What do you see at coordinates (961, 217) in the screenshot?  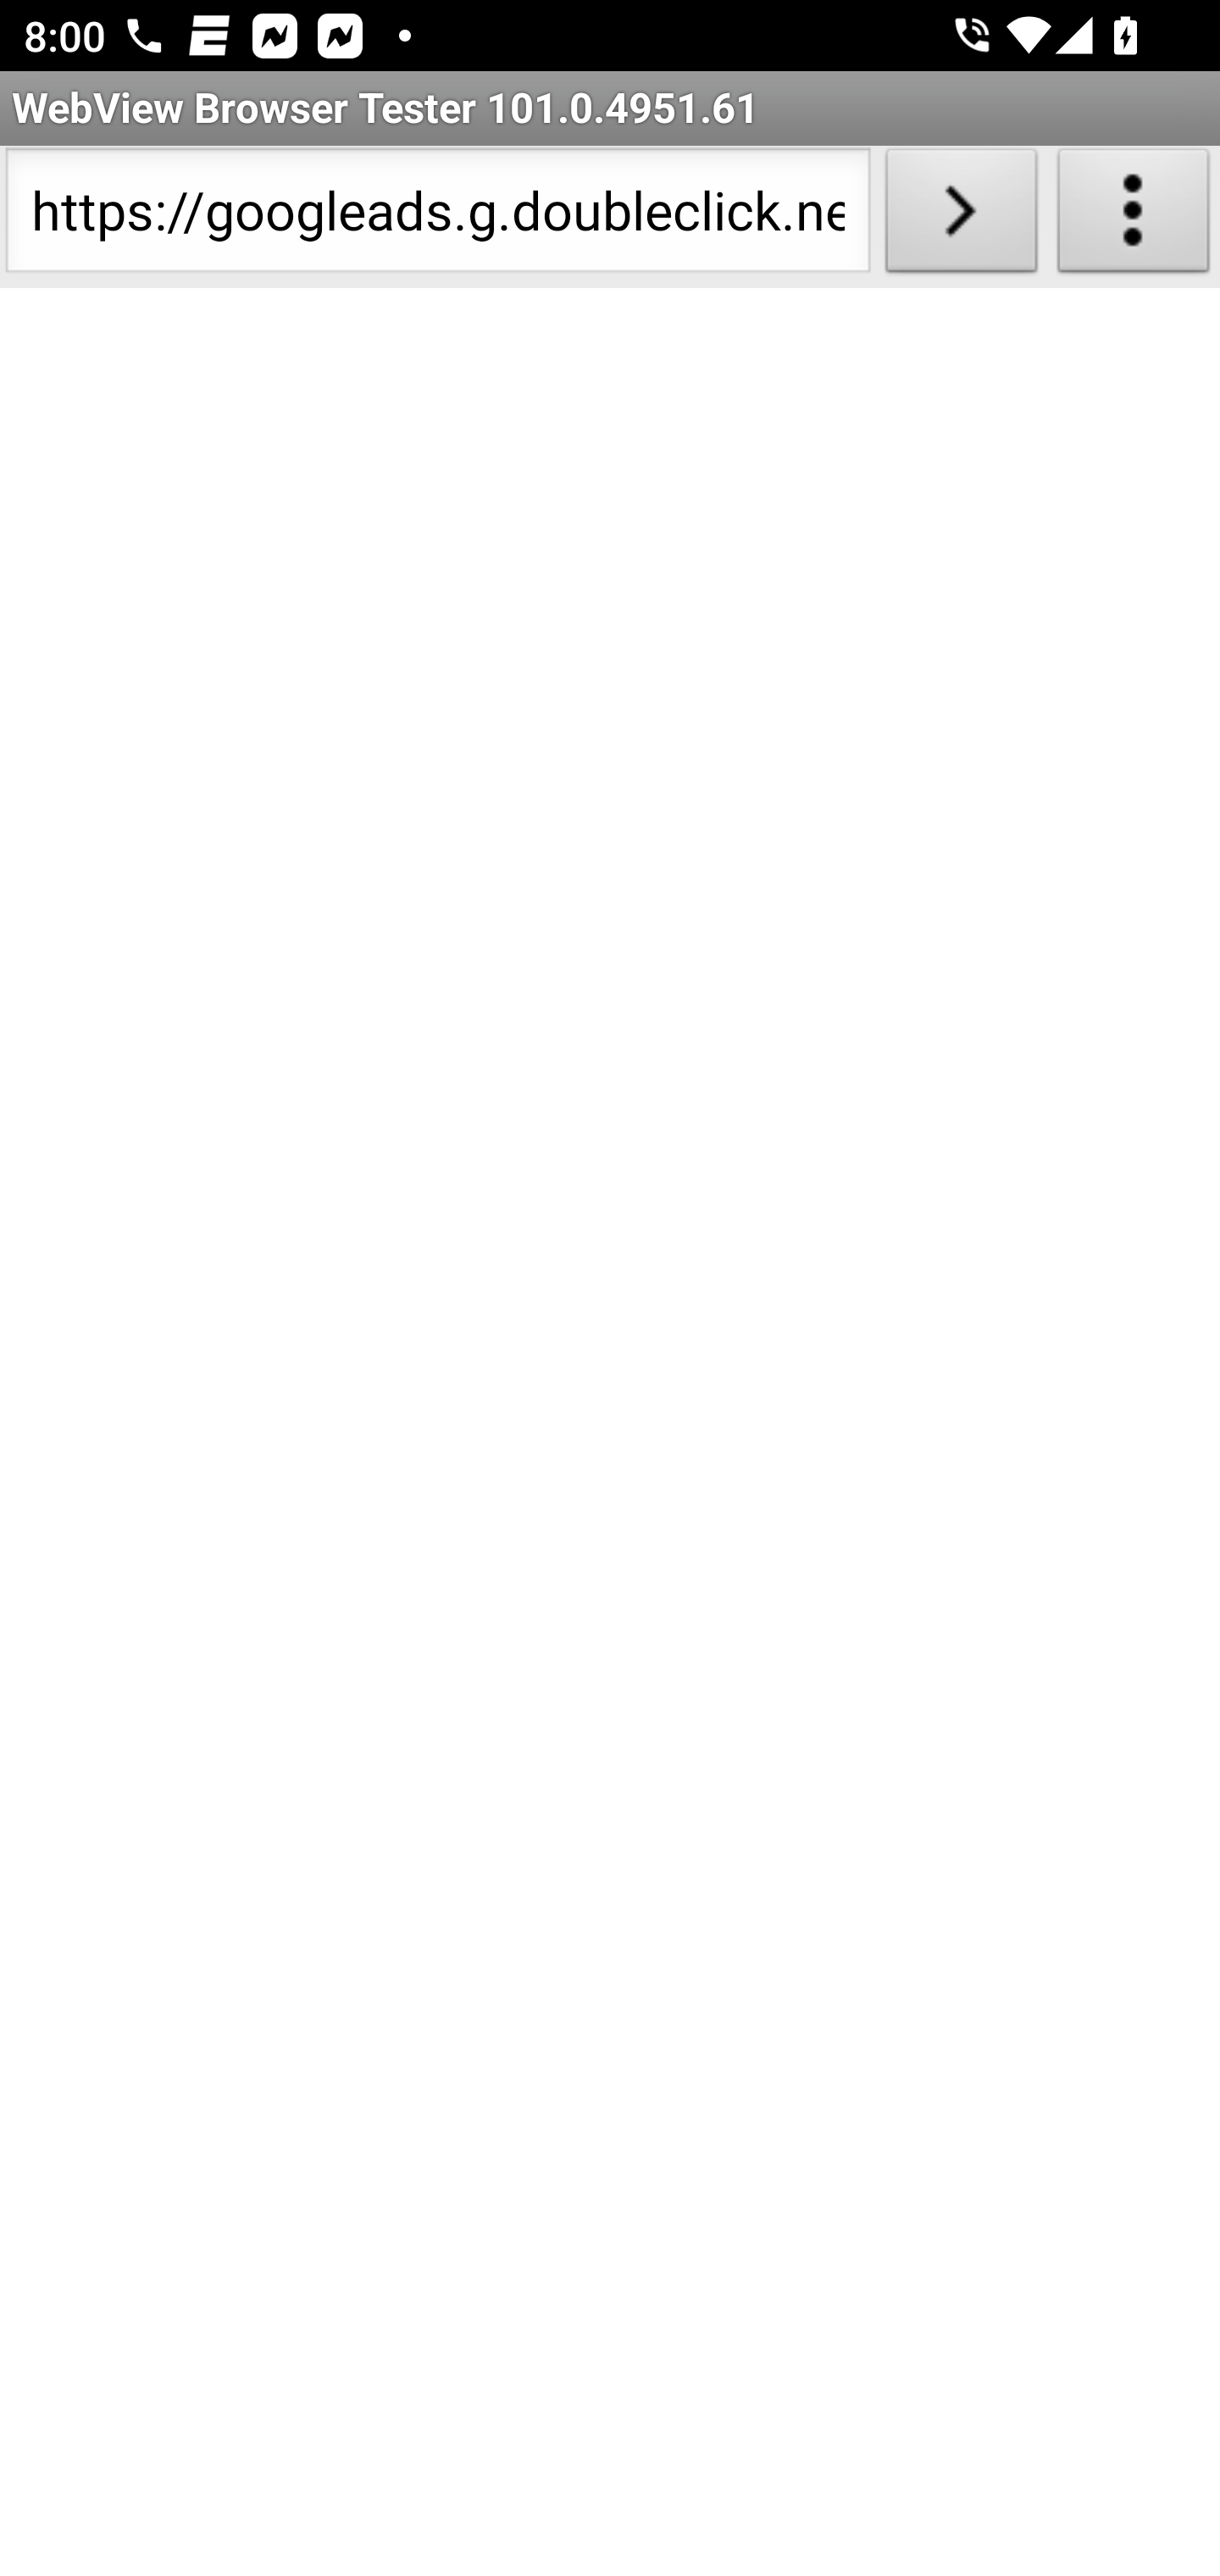 I see `Load URL` at bounding box center [961, 217].